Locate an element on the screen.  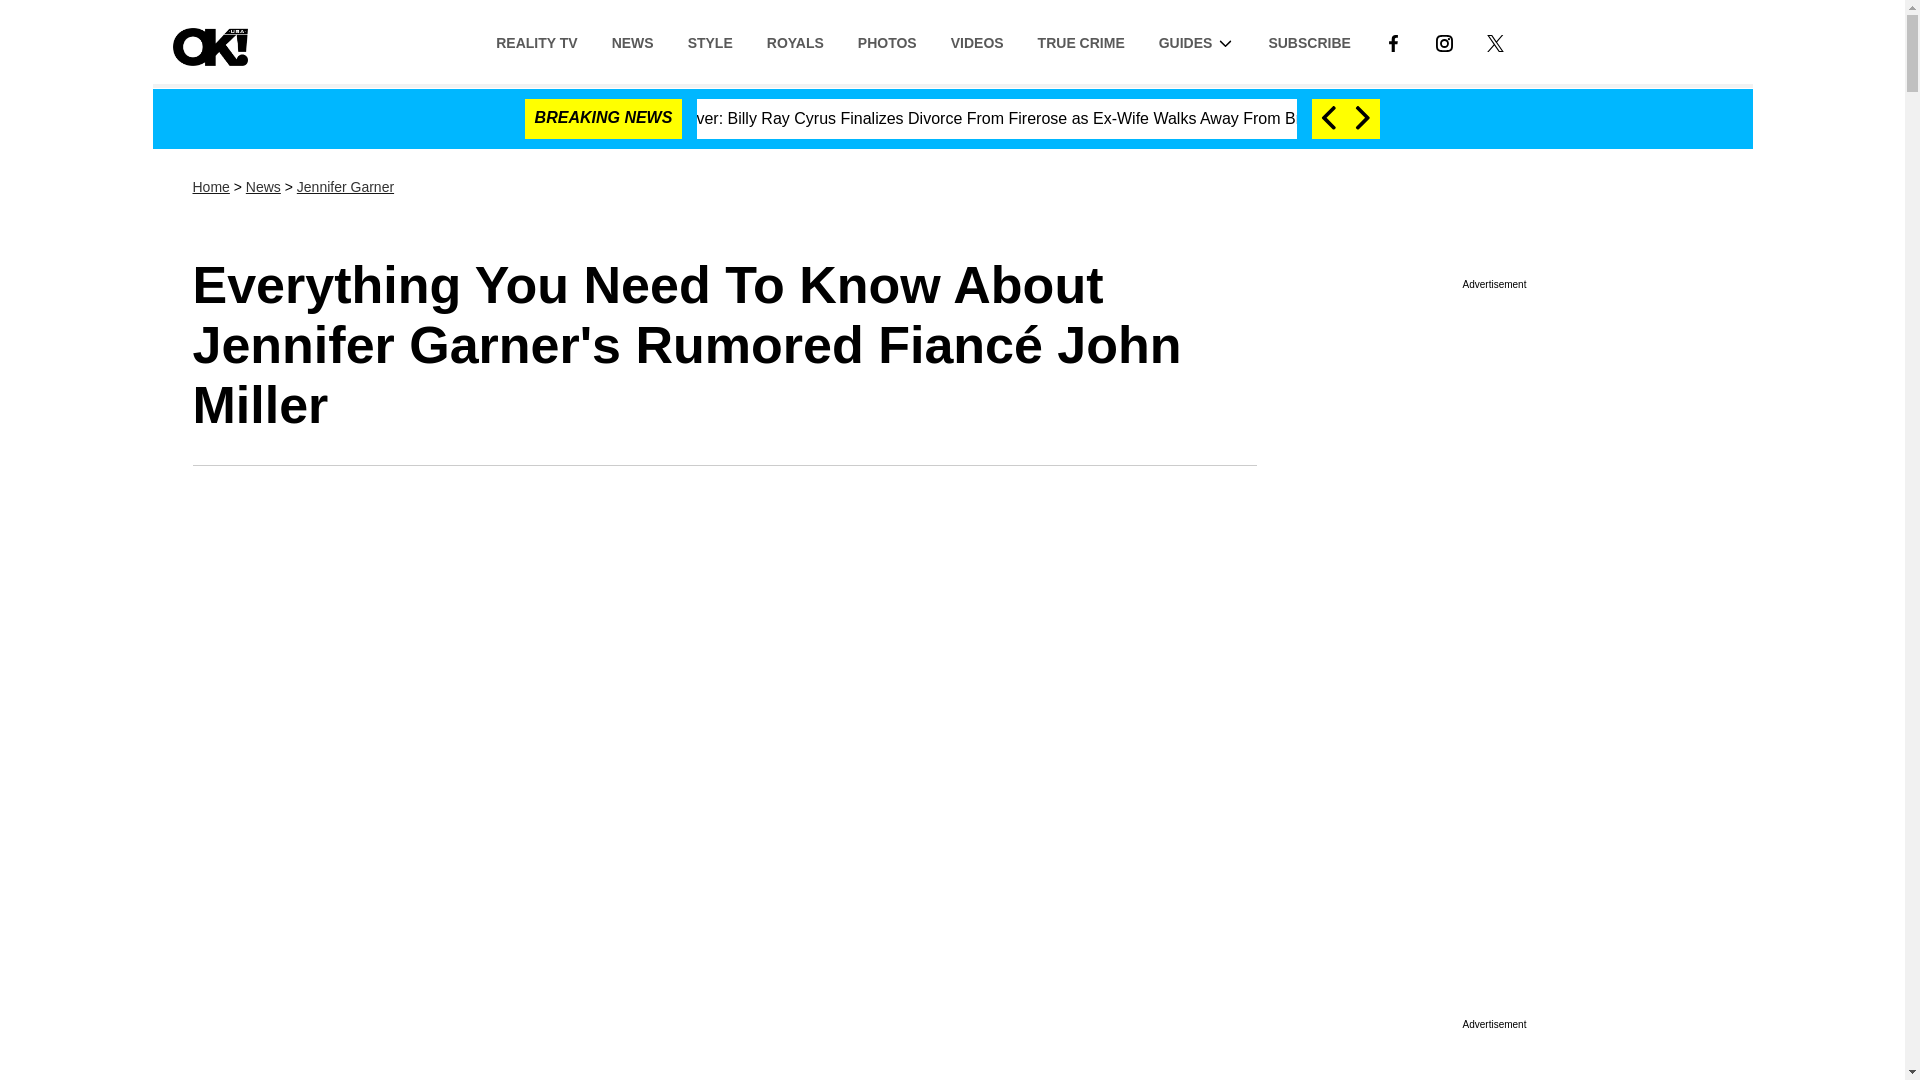
Link to X is located at coordinates (1495, 41).